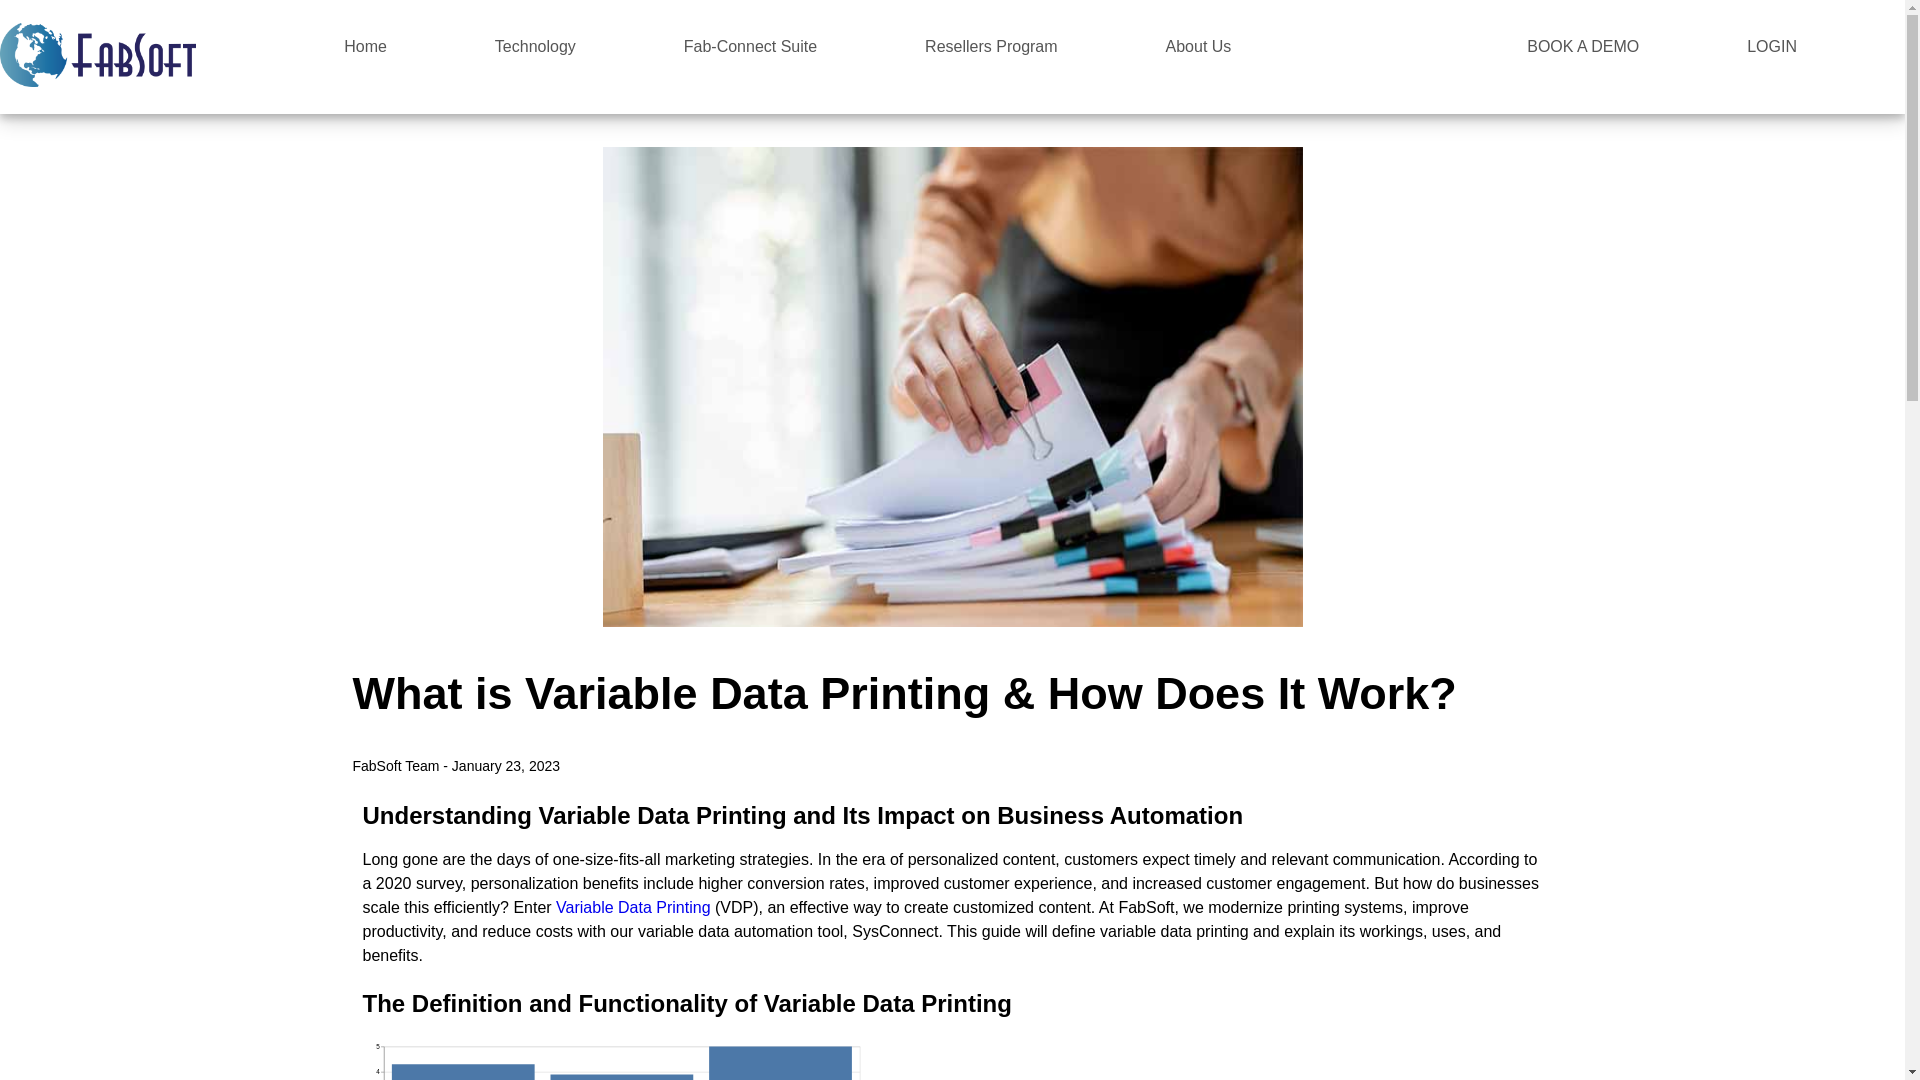 The width and height of the screenshot is (1920, 1080). I want to click on LOGIN, so click(1772, 46).